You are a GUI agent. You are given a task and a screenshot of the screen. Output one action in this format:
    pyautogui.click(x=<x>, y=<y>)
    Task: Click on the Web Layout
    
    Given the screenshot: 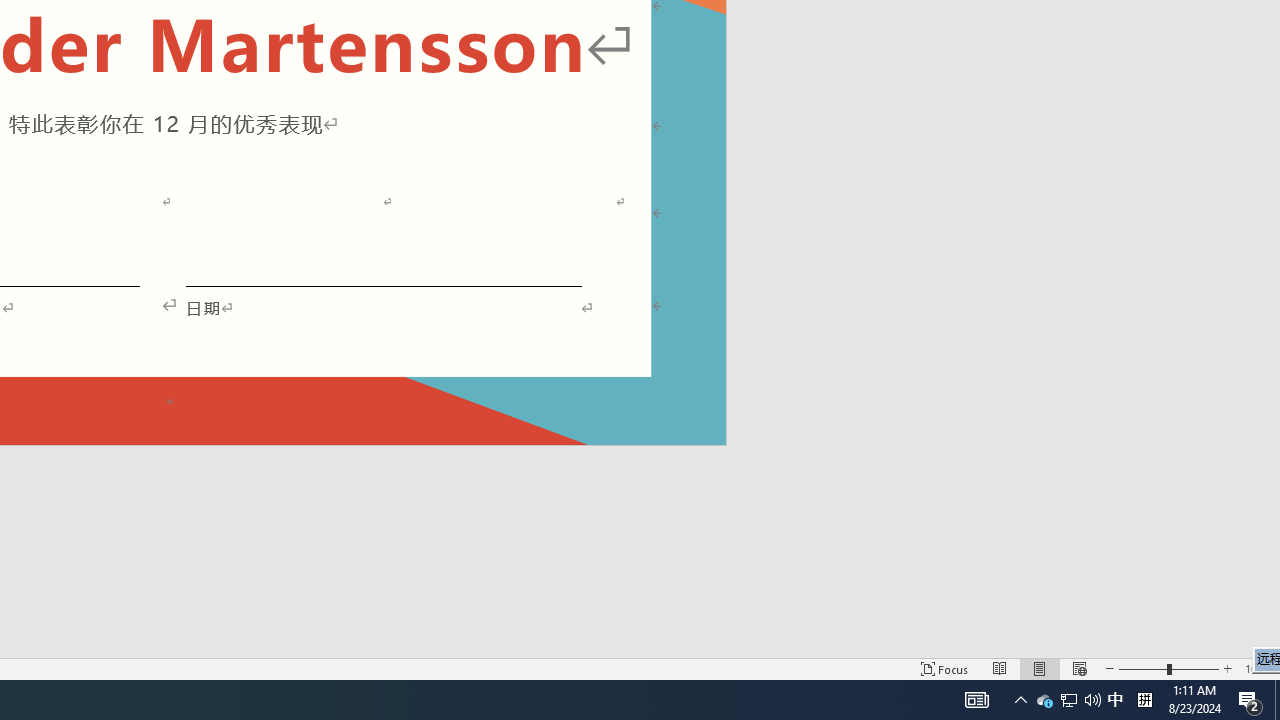 What is the action you would take?
    pyautogui.click(x=1079, y=668)
    